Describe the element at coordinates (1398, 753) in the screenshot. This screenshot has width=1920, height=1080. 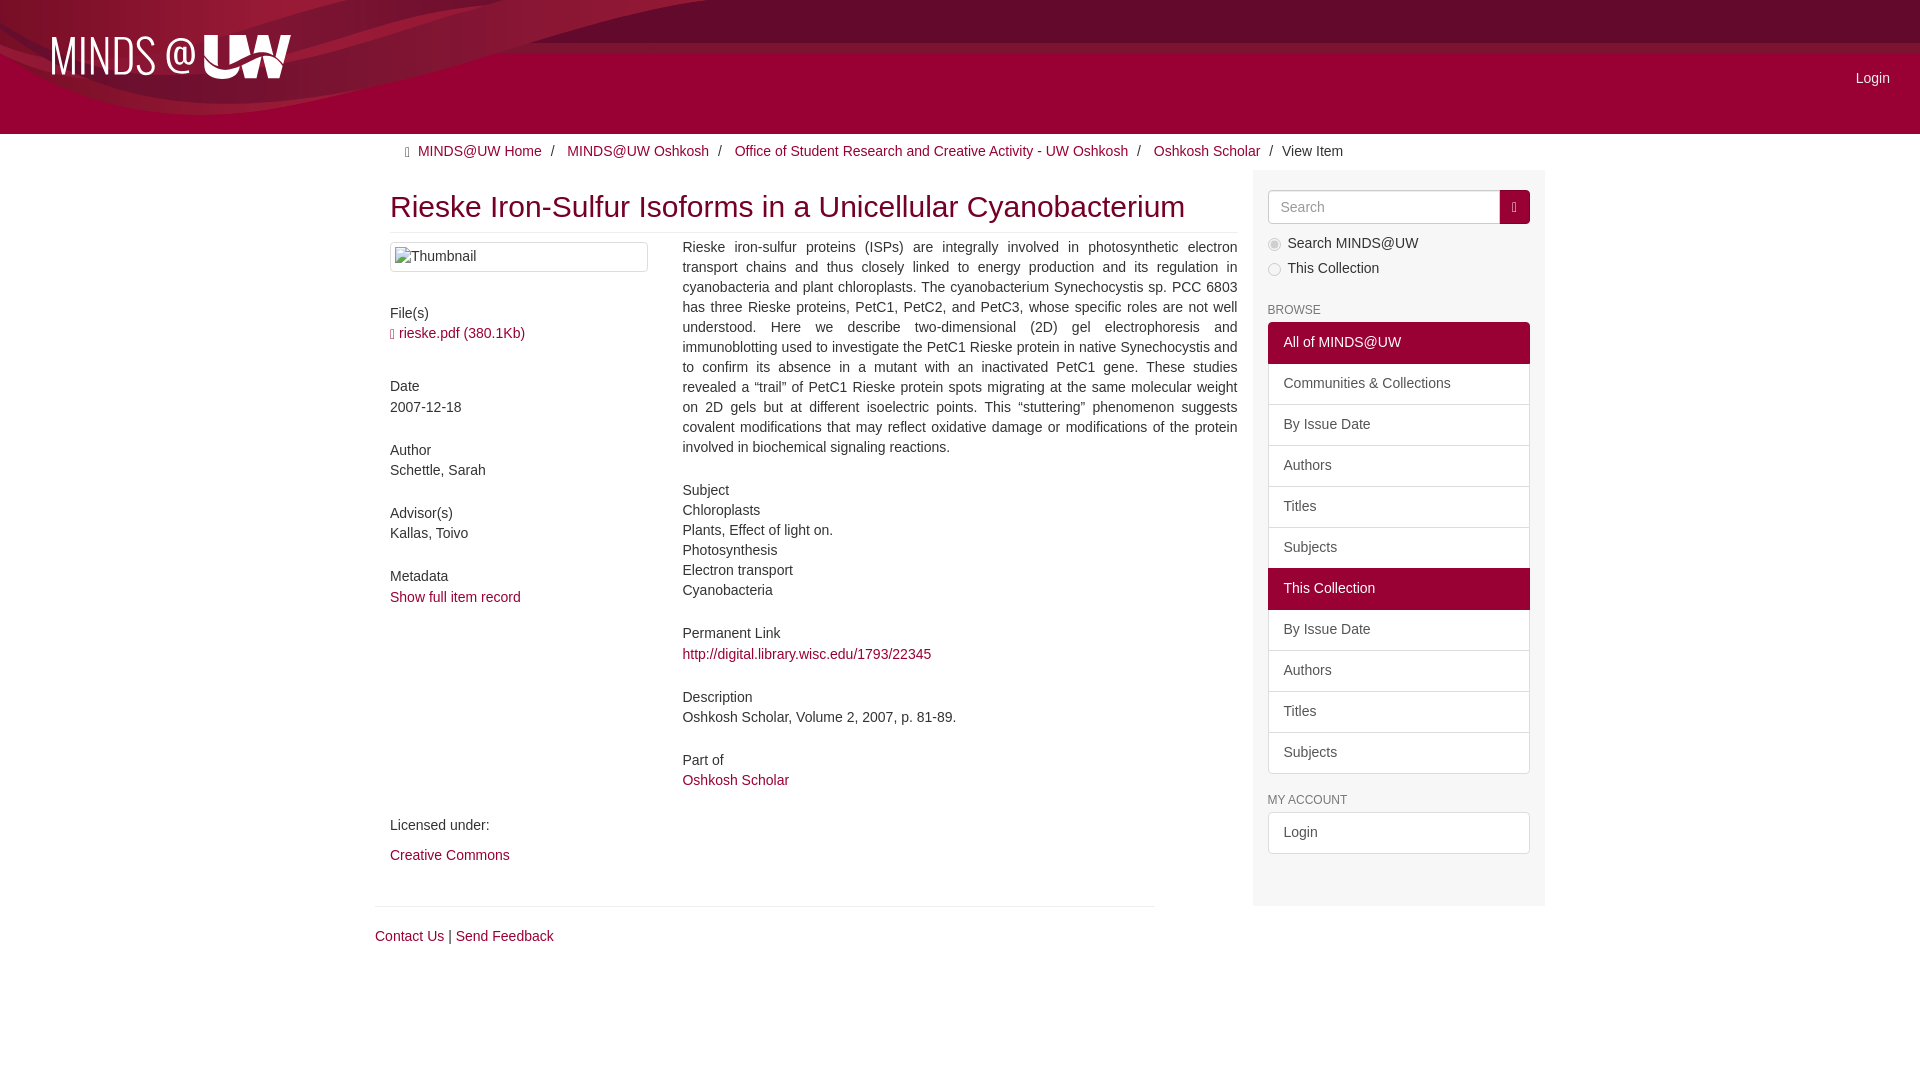
I see `Subjects` at that location.